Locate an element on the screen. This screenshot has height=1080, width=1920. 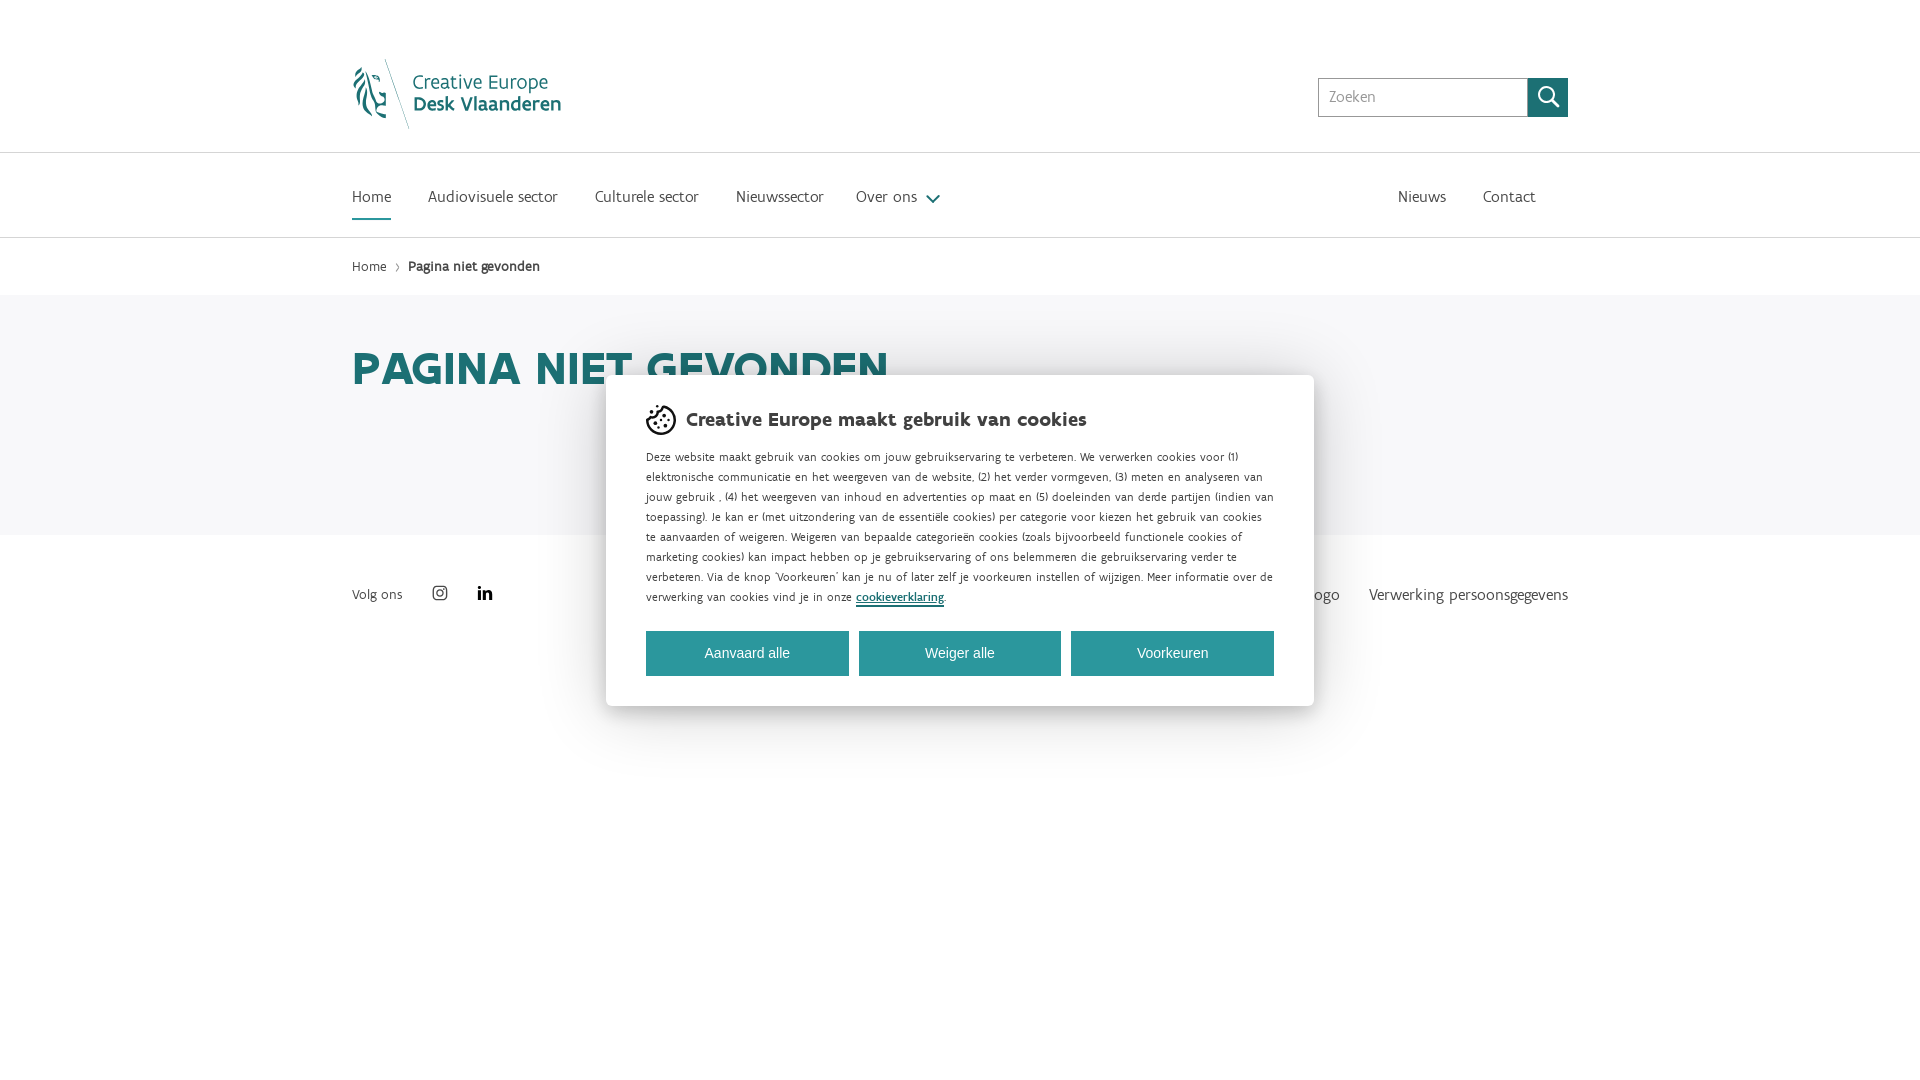
Archief Nieuwsbrieven is located at coordinates (1092, 594).